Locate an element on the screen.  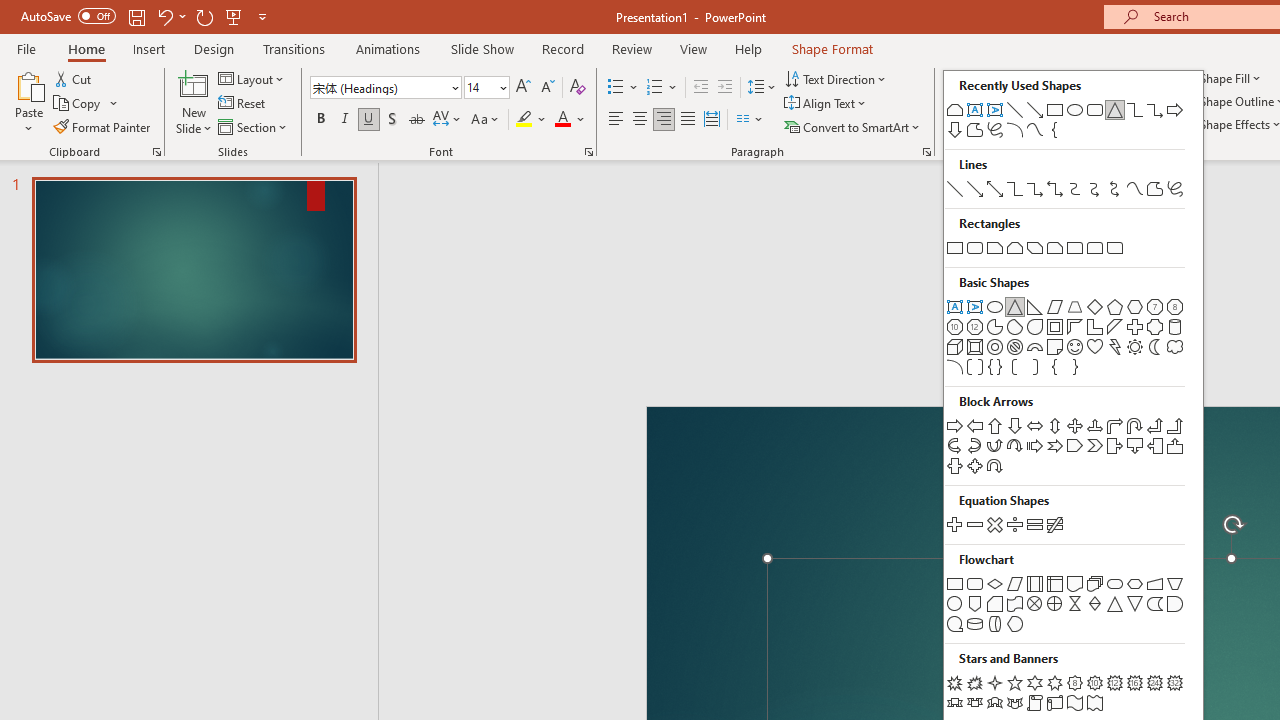
Office Clipboard... is located at coordinates (156, 152).